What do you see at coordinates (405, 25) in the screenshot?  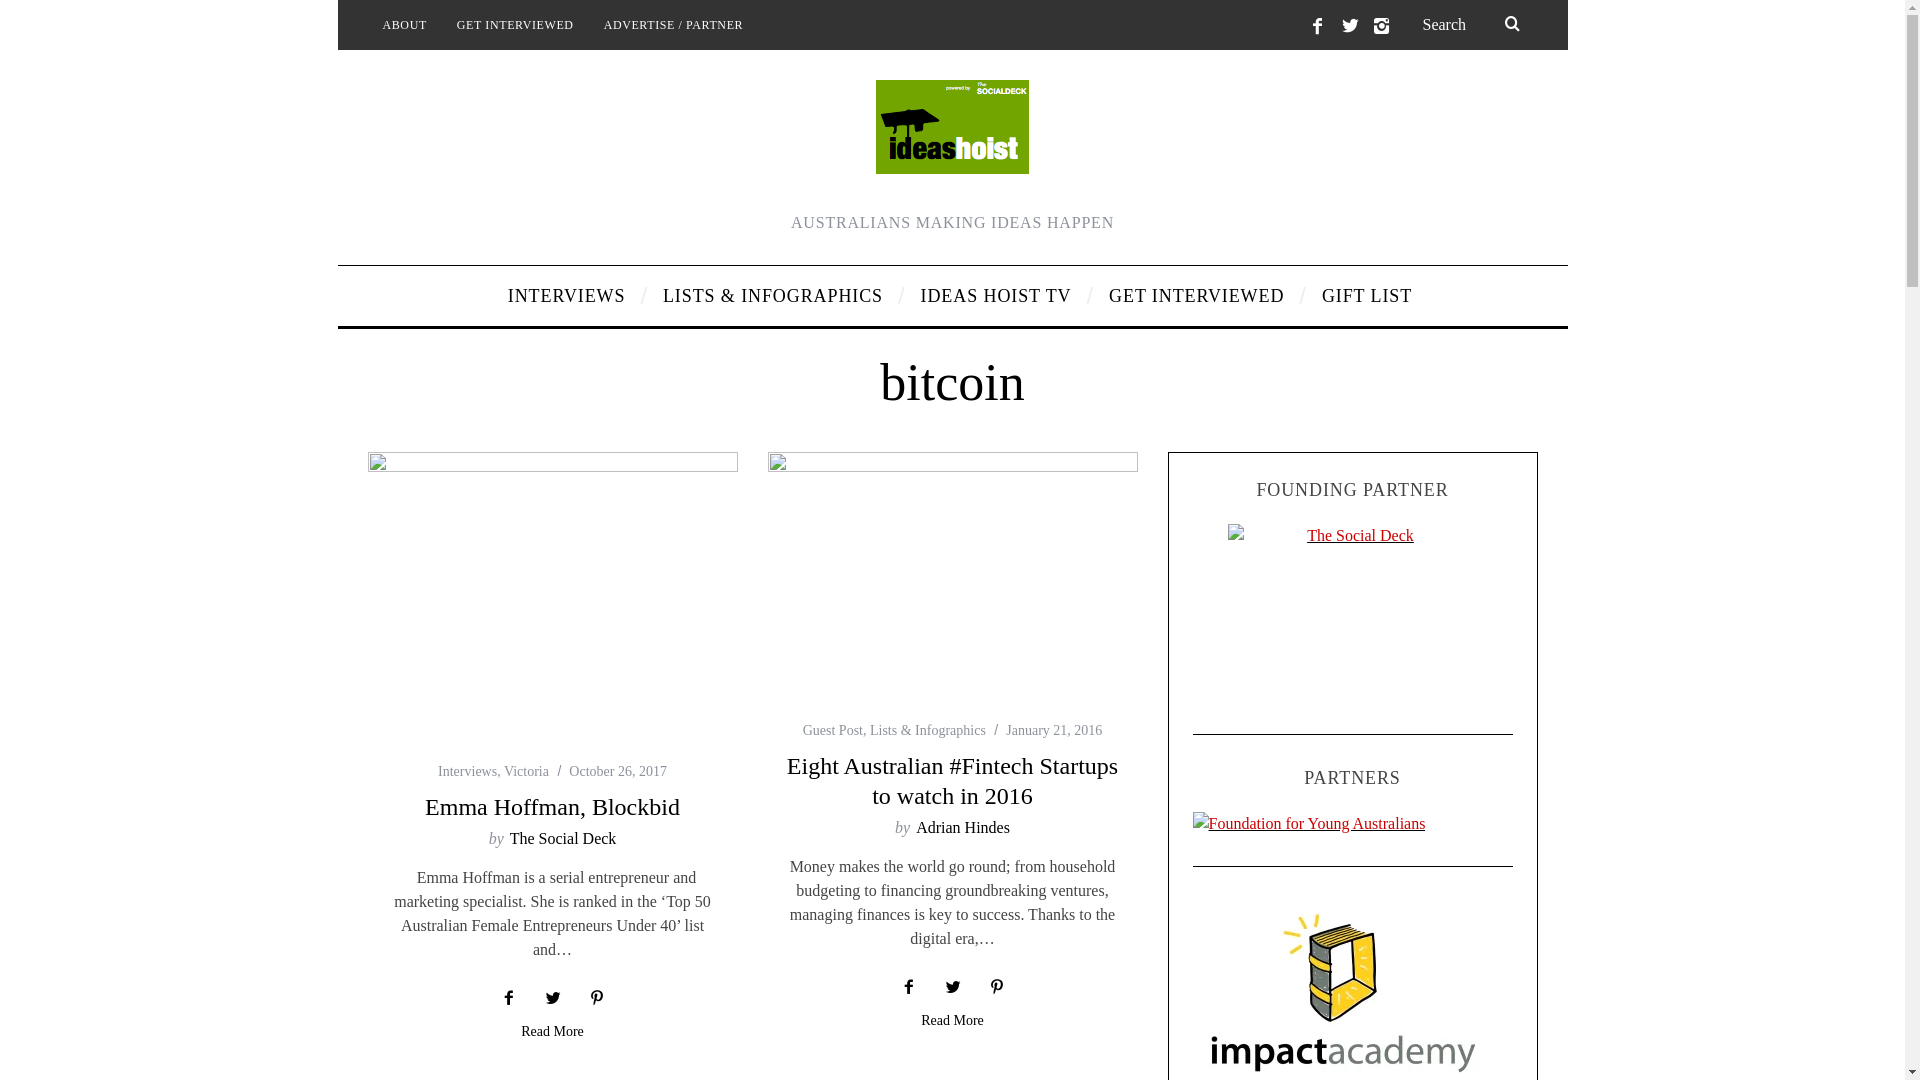 I see `ABOUT` at bounding box center [405, 25].